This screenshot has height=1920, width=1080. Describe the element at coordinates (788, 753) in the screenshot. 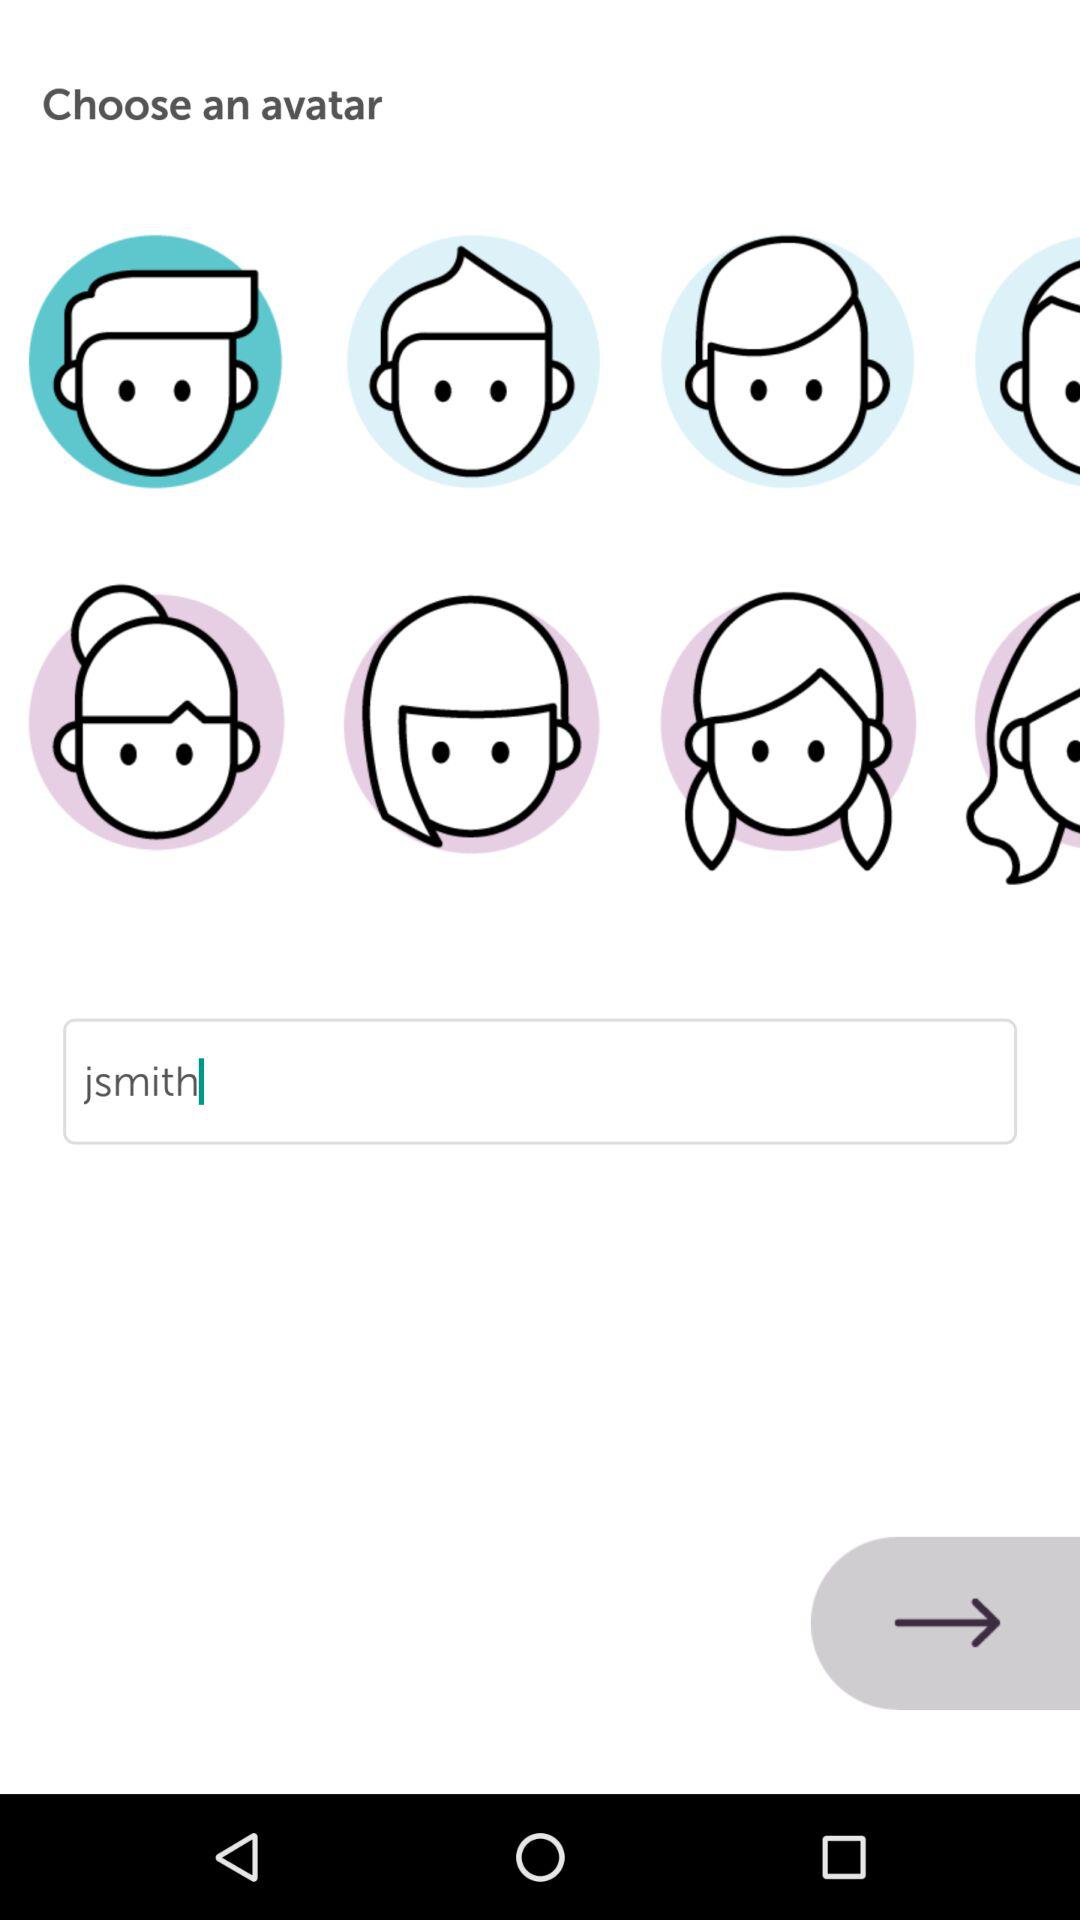

I see `braid girl cartoon` at that location.